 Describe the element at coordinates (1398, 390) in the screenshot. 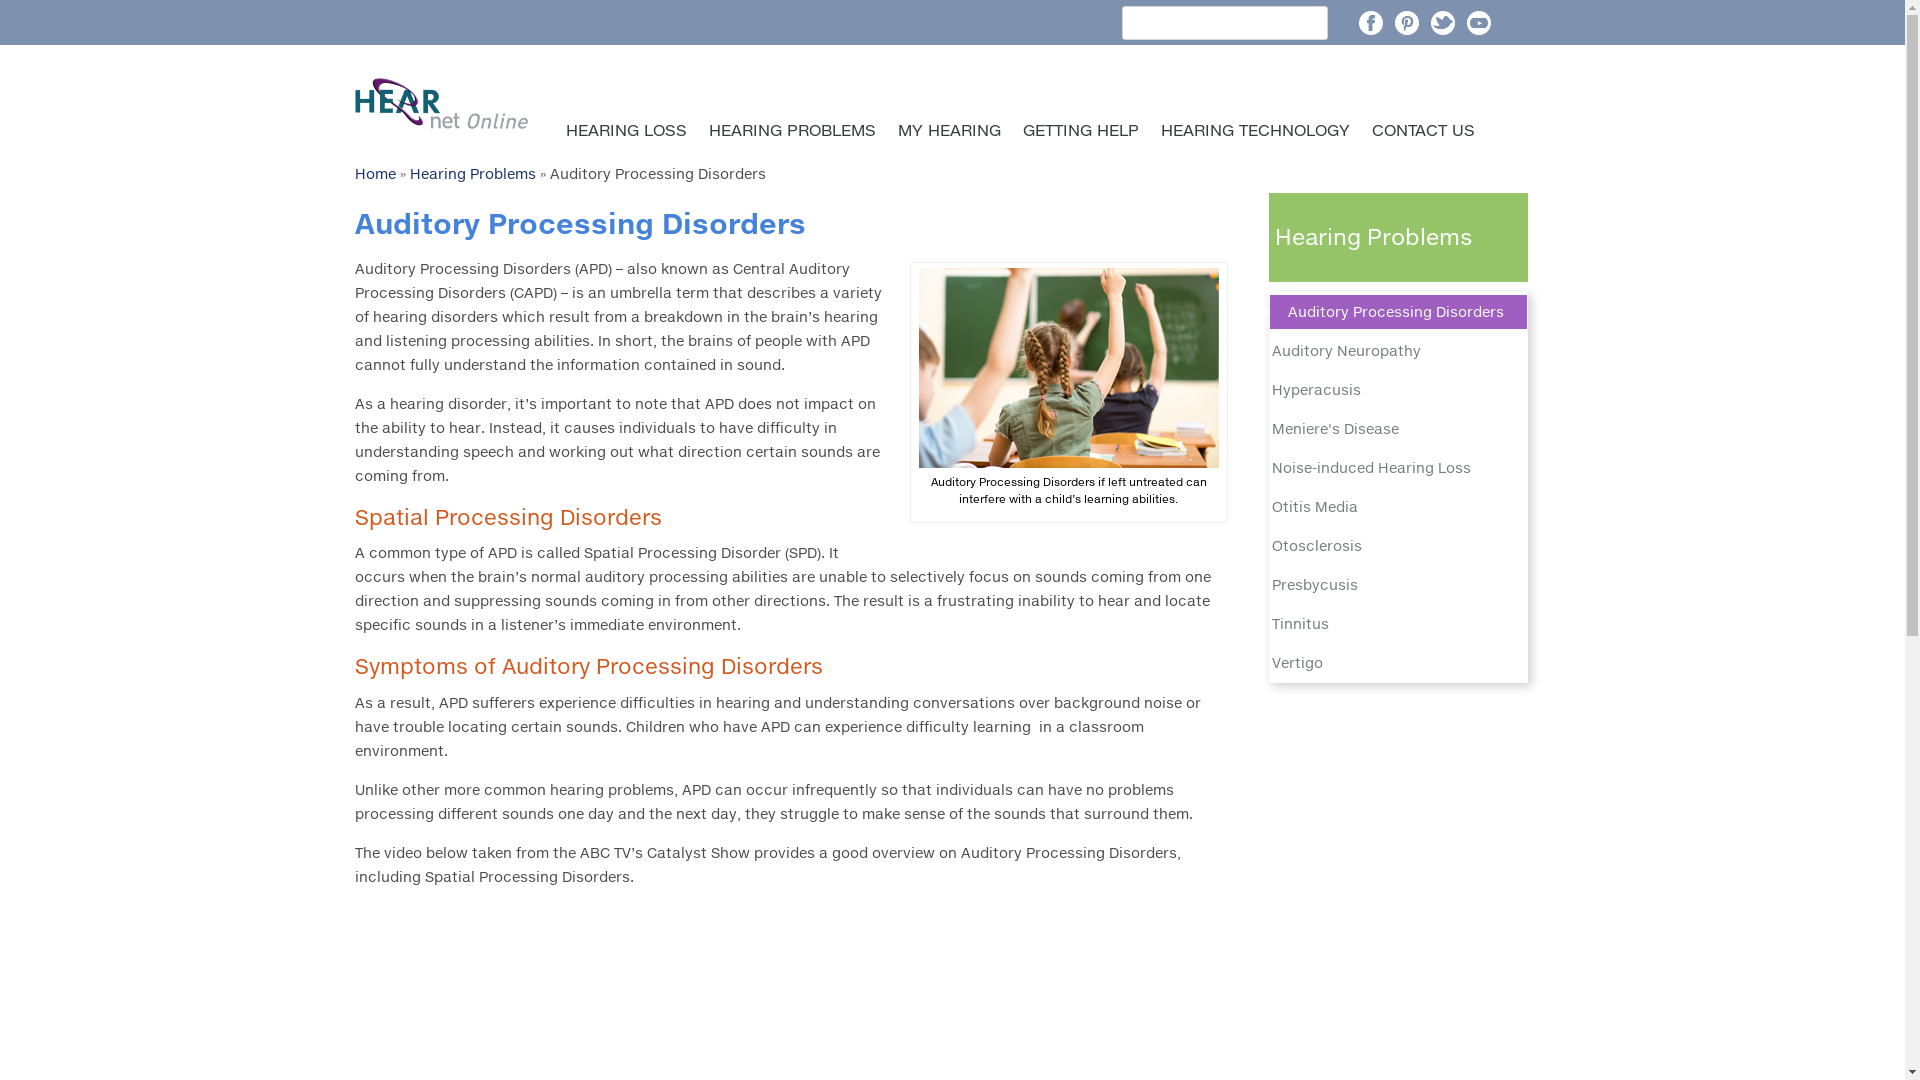

I see `Hyperacusis` at that location.